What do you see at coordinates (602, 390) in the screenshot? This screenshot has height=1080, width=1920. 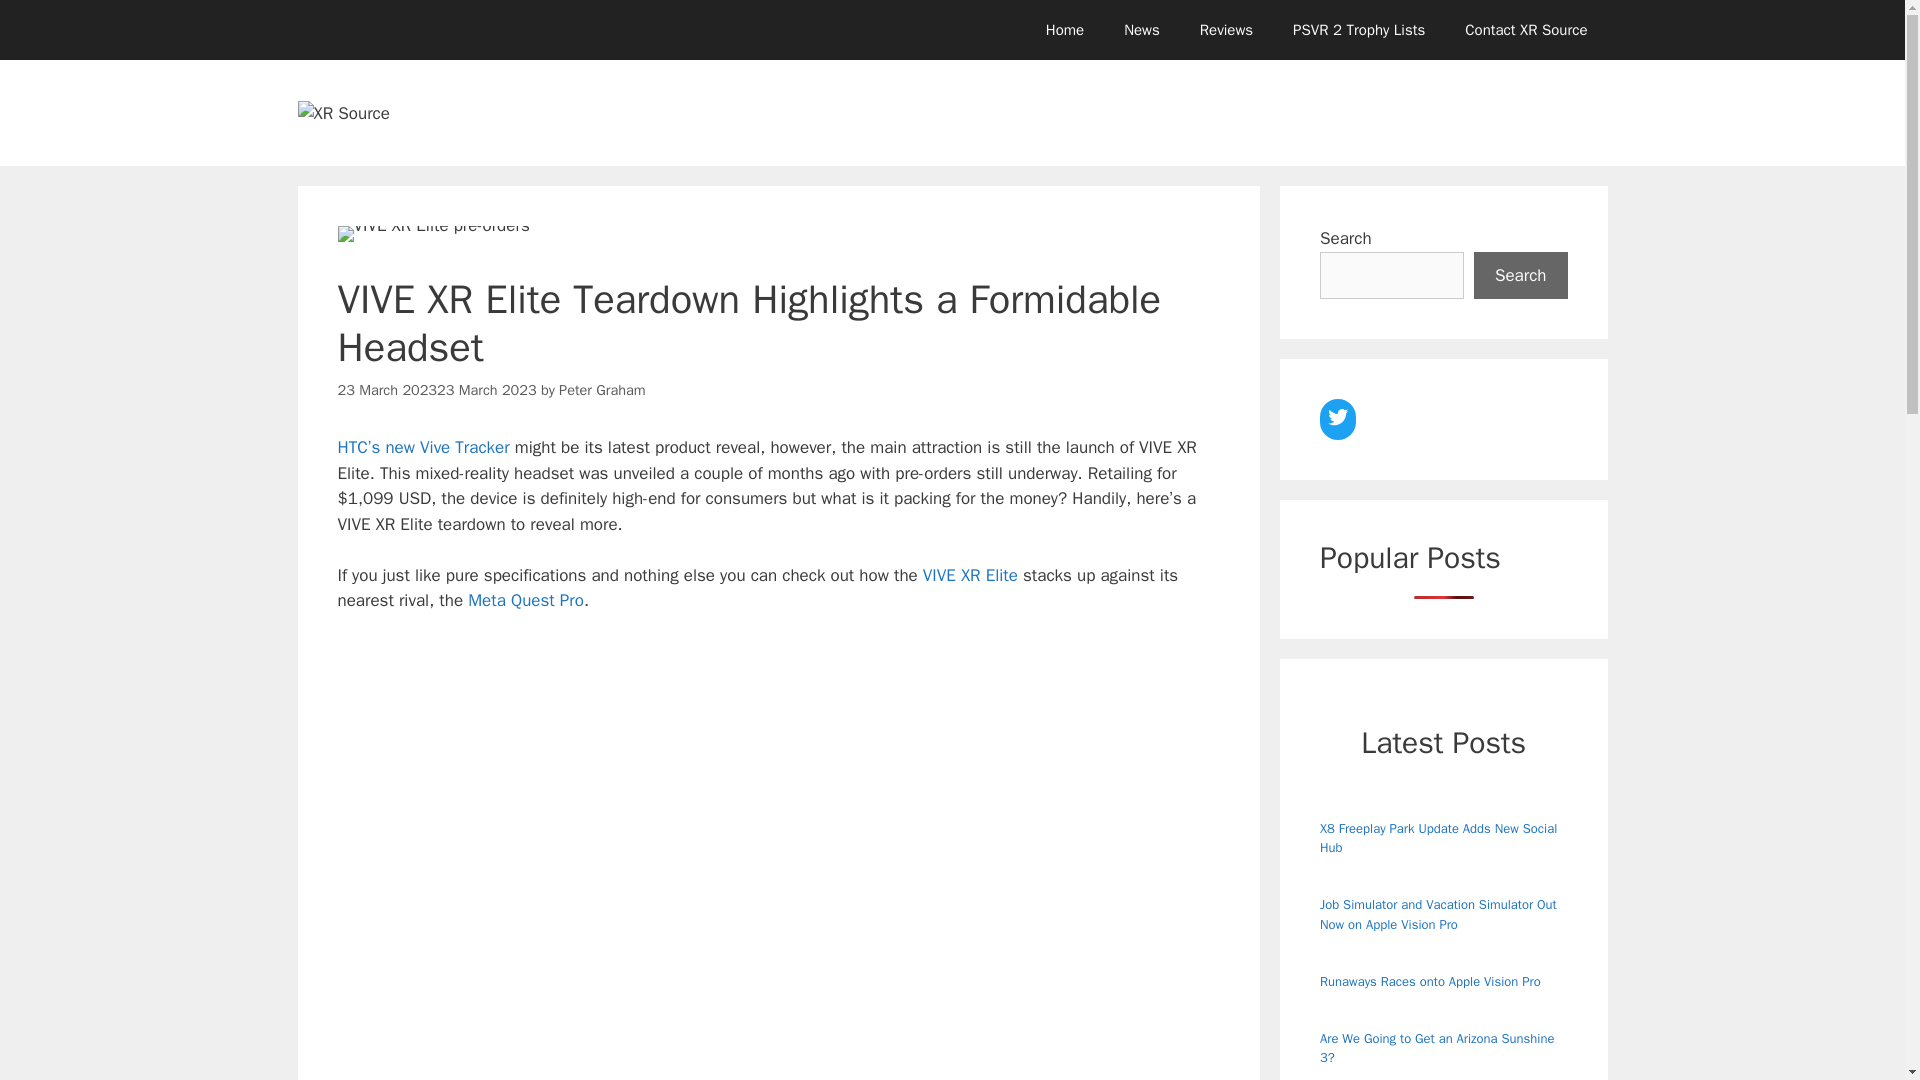 I see `Peter Graham` at bounding box center [602, 390].